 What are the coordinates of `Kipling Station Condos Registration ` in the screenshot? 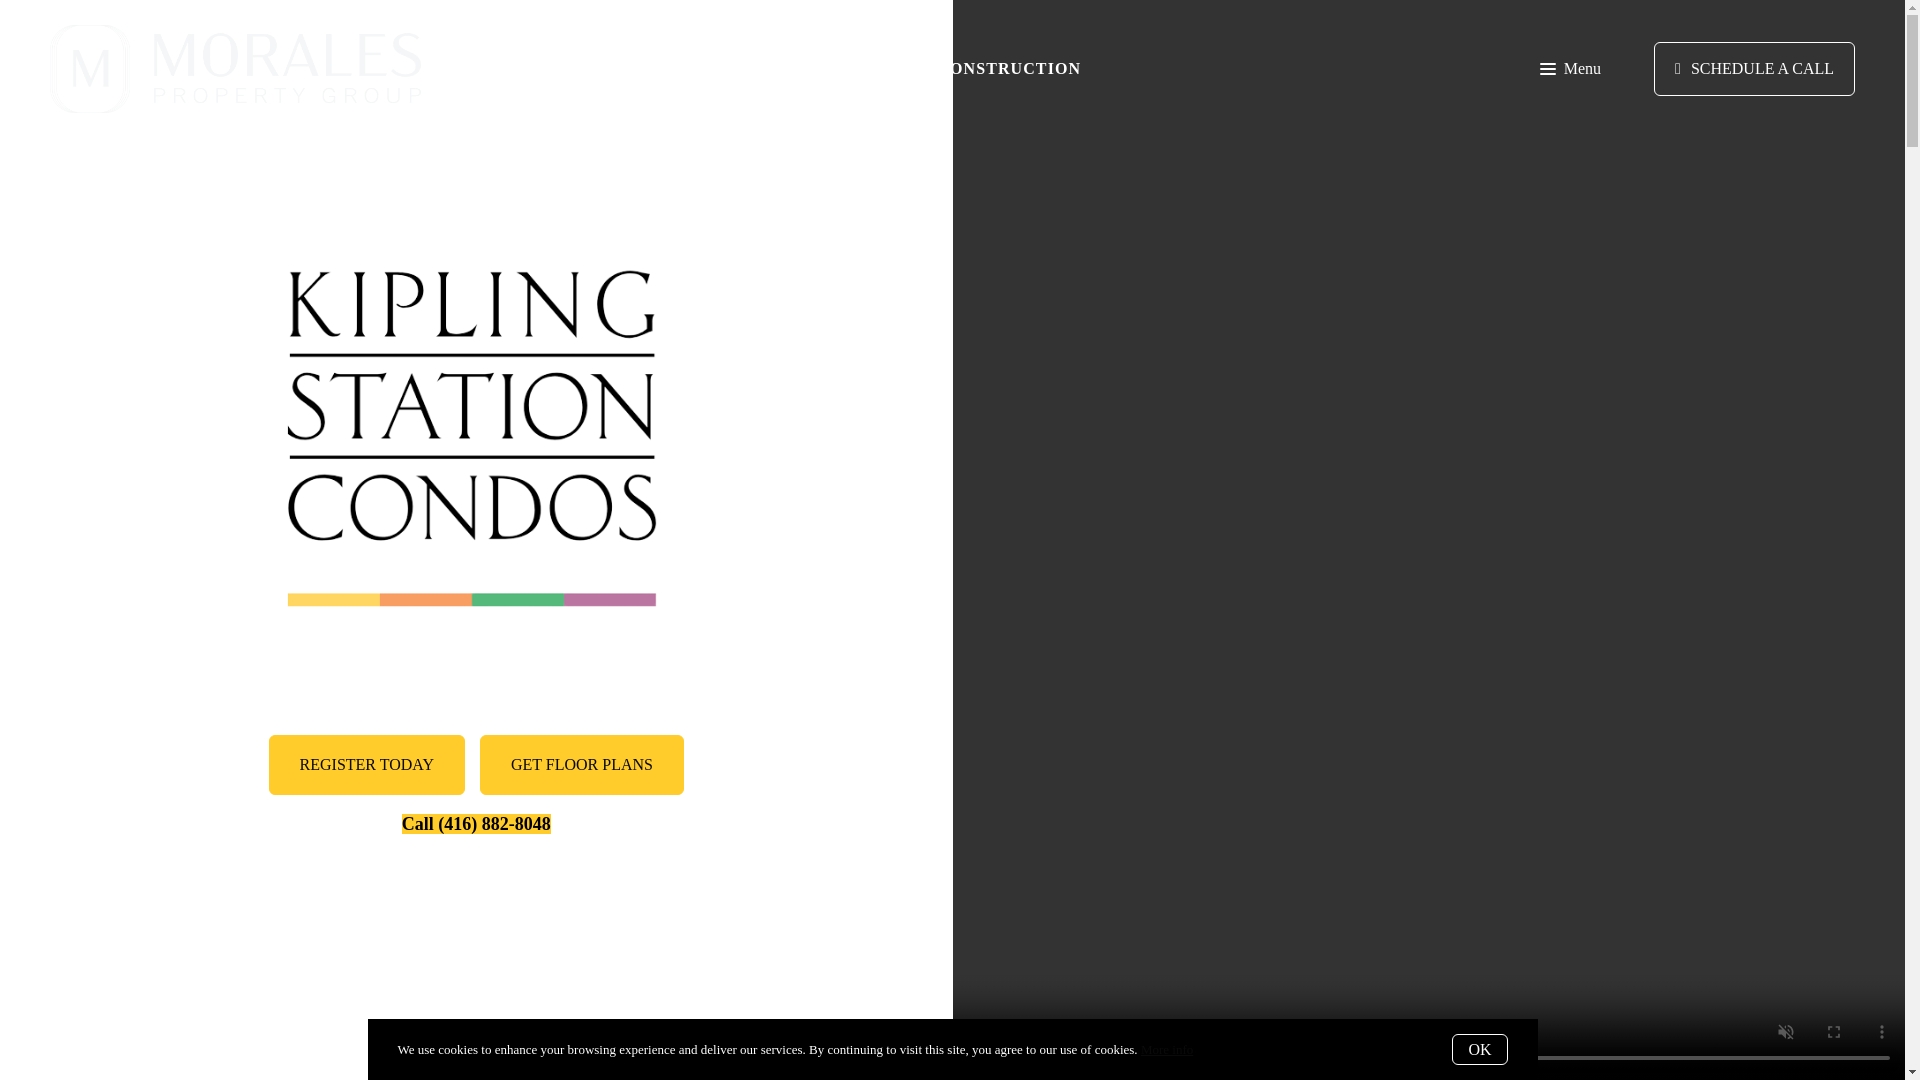 It's located at (366, 764).